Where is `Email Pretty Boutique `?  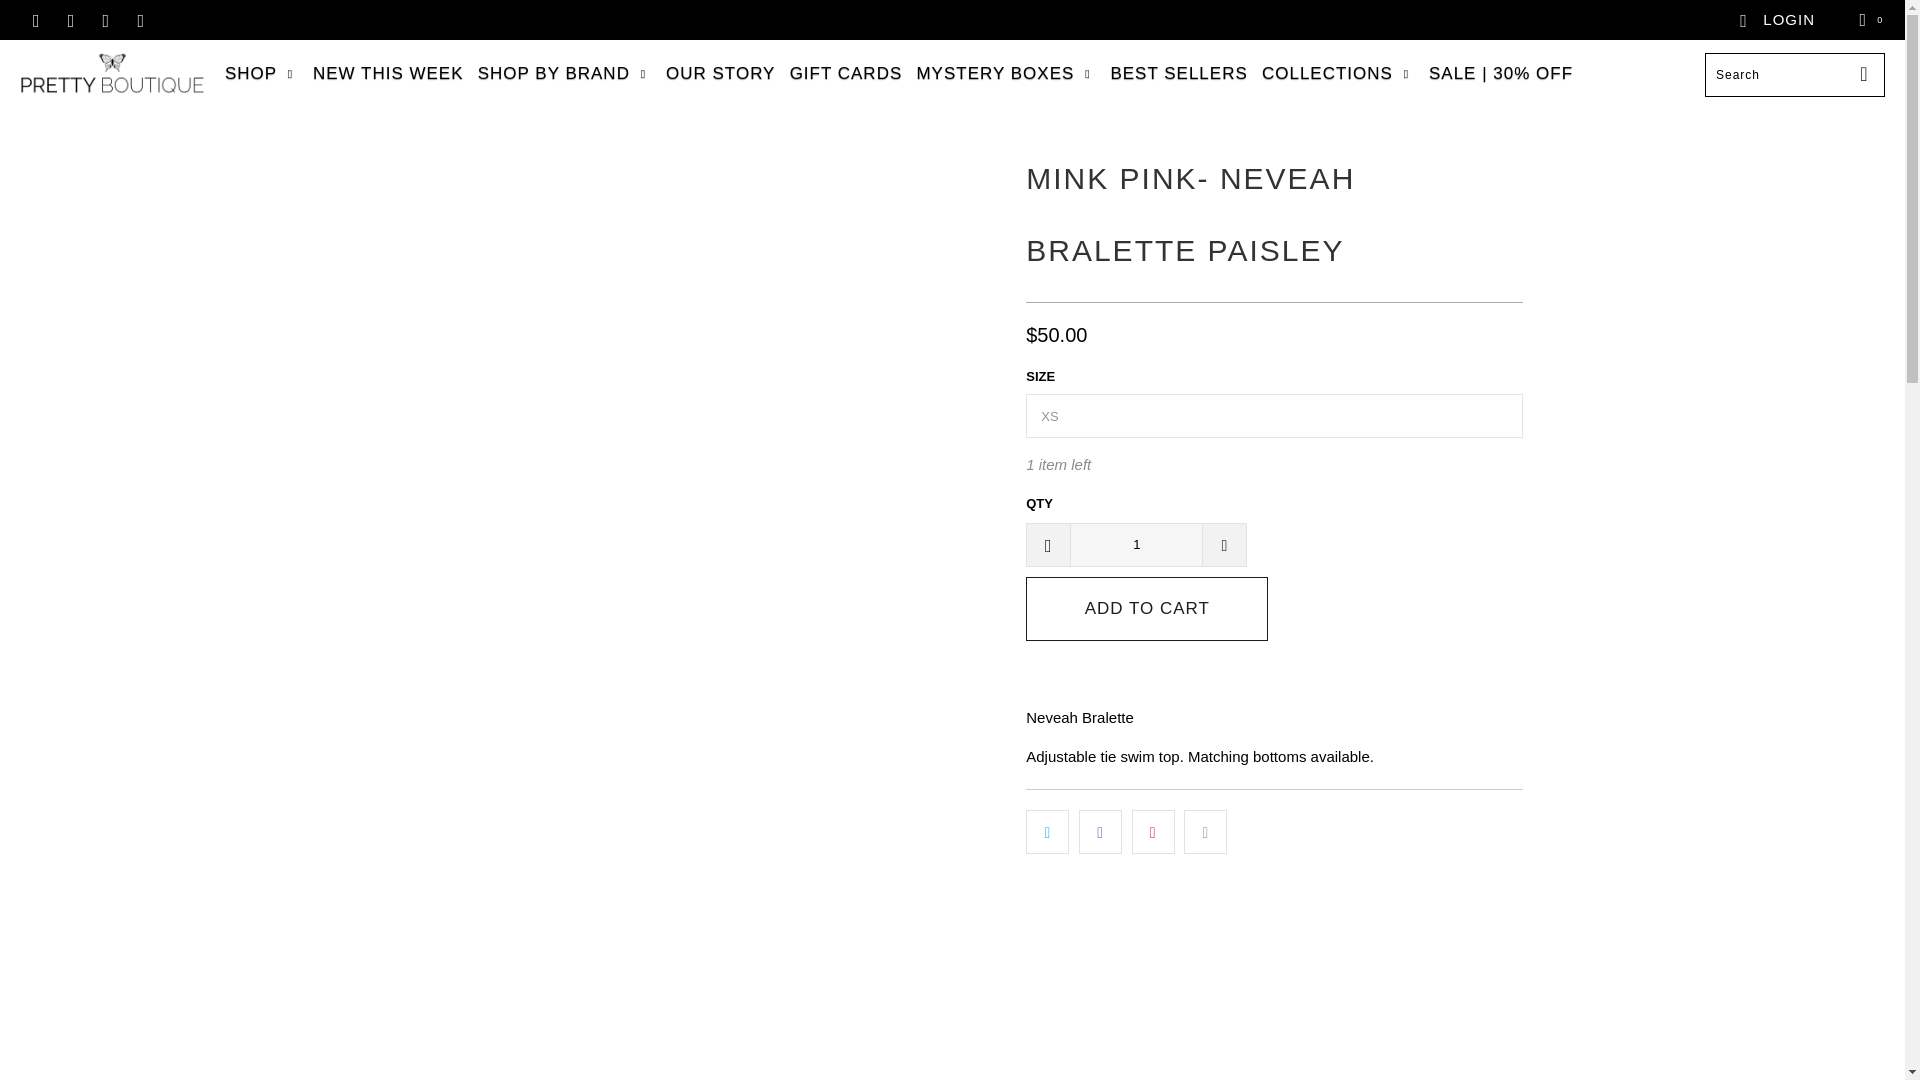
Email Pretty Boutique  is located at coordinates (140, 19).